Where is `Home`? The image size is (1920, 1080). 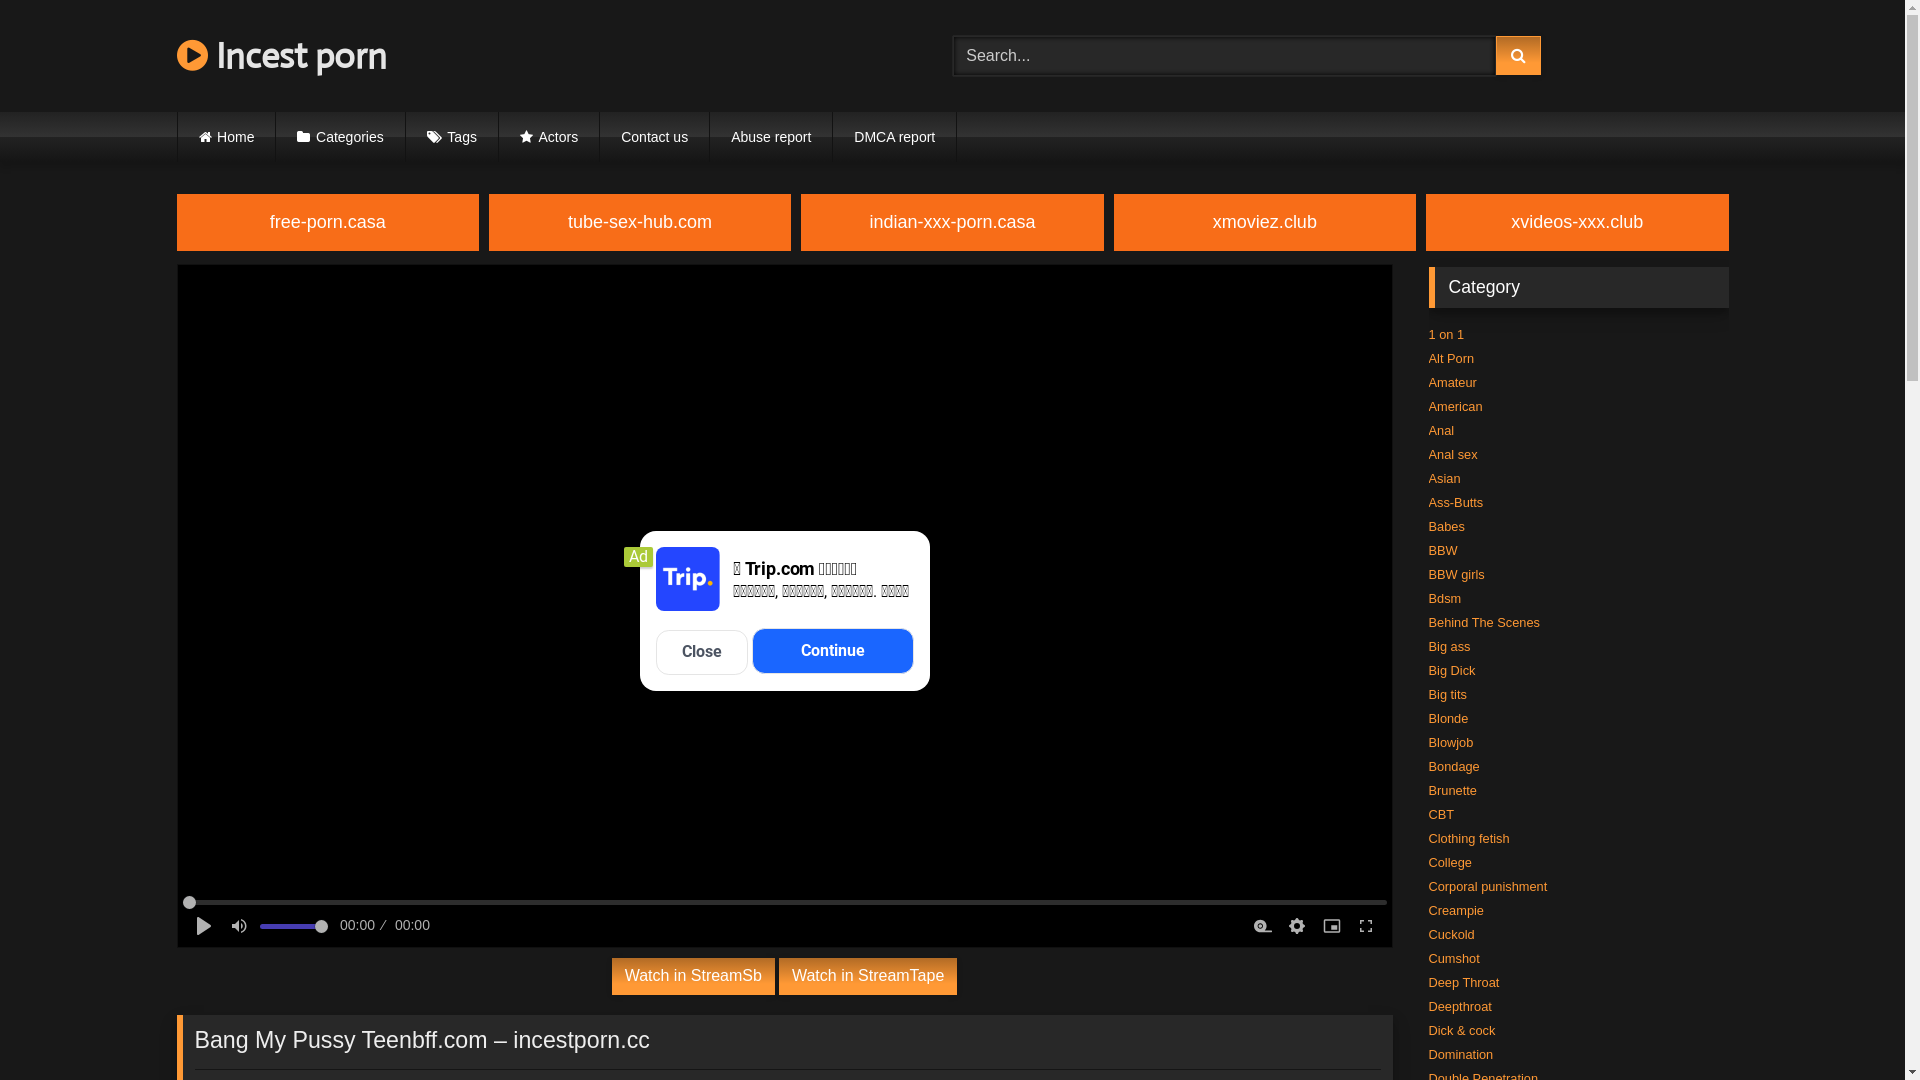 Home is located at coordinates (227, 137).